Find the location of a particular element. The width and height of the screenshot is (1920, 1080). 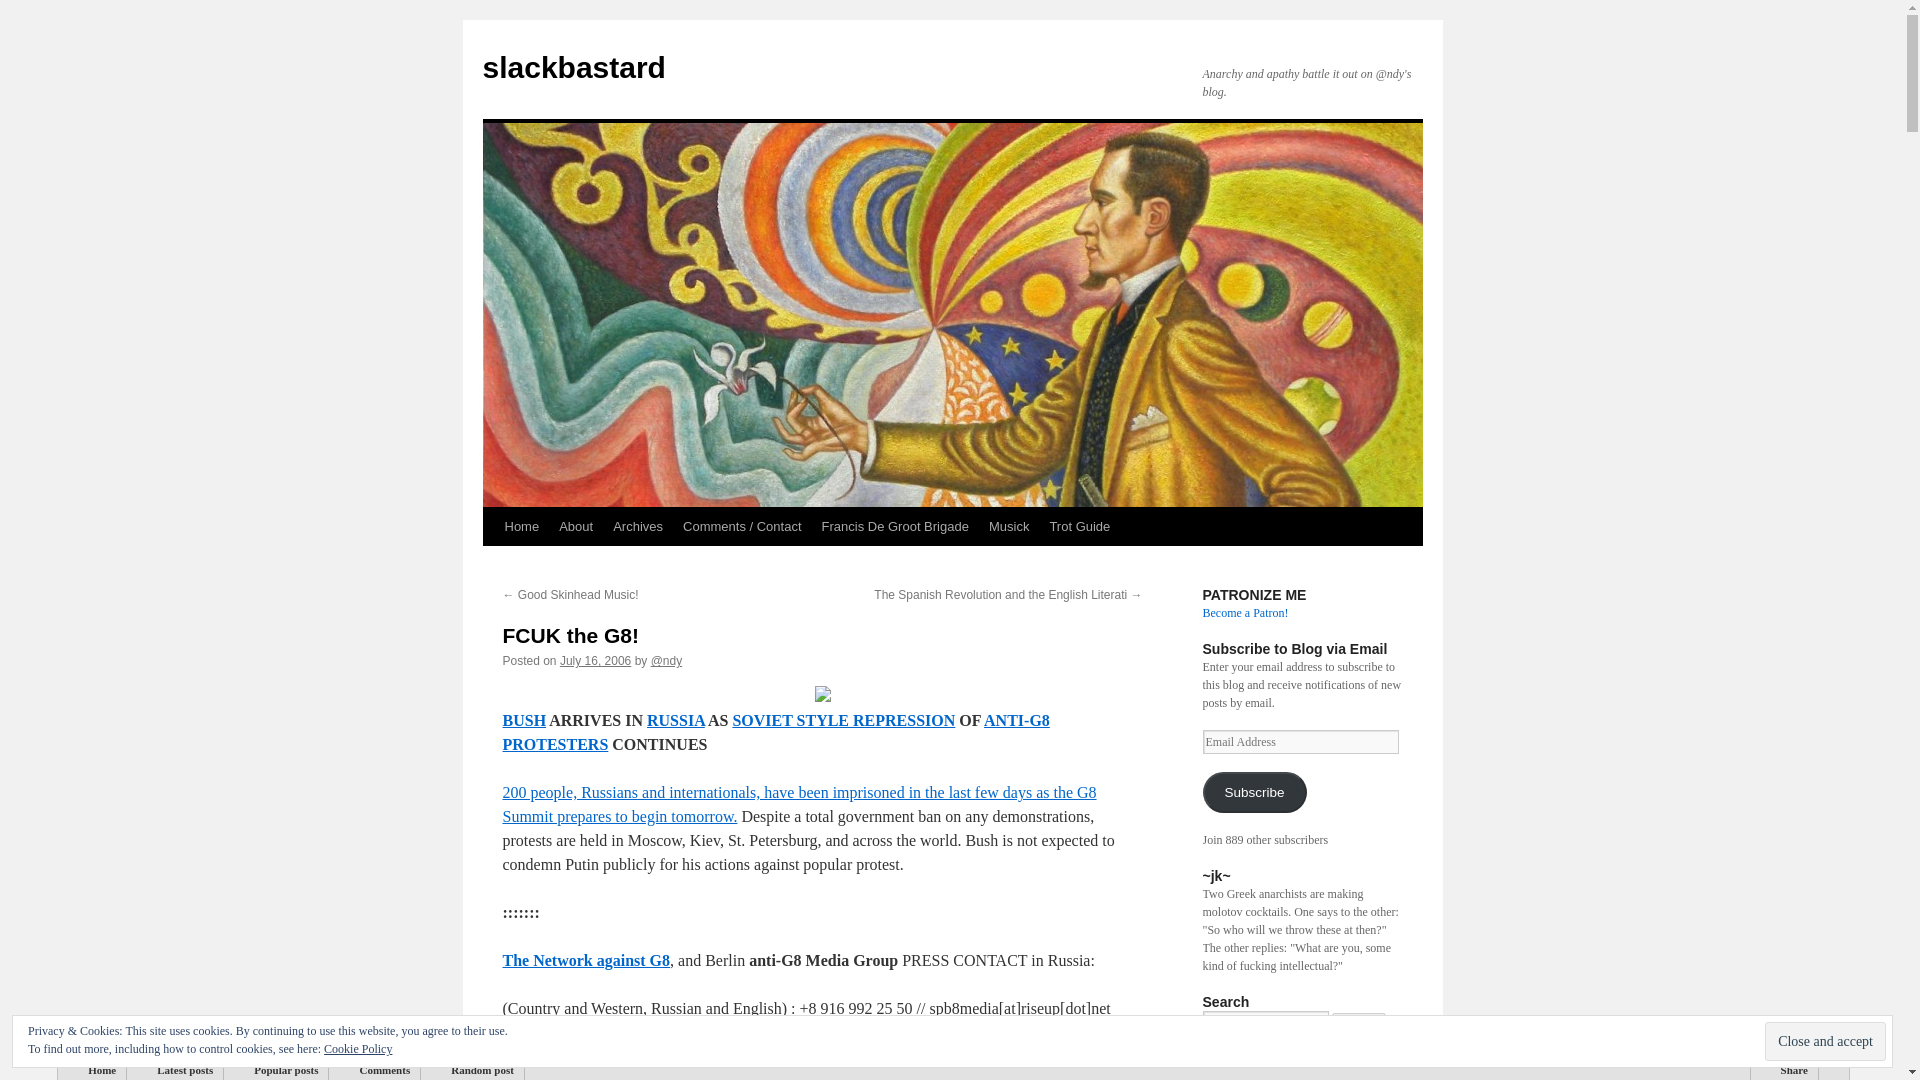

anti-G8 media group is located at coordinates (654, 1056).